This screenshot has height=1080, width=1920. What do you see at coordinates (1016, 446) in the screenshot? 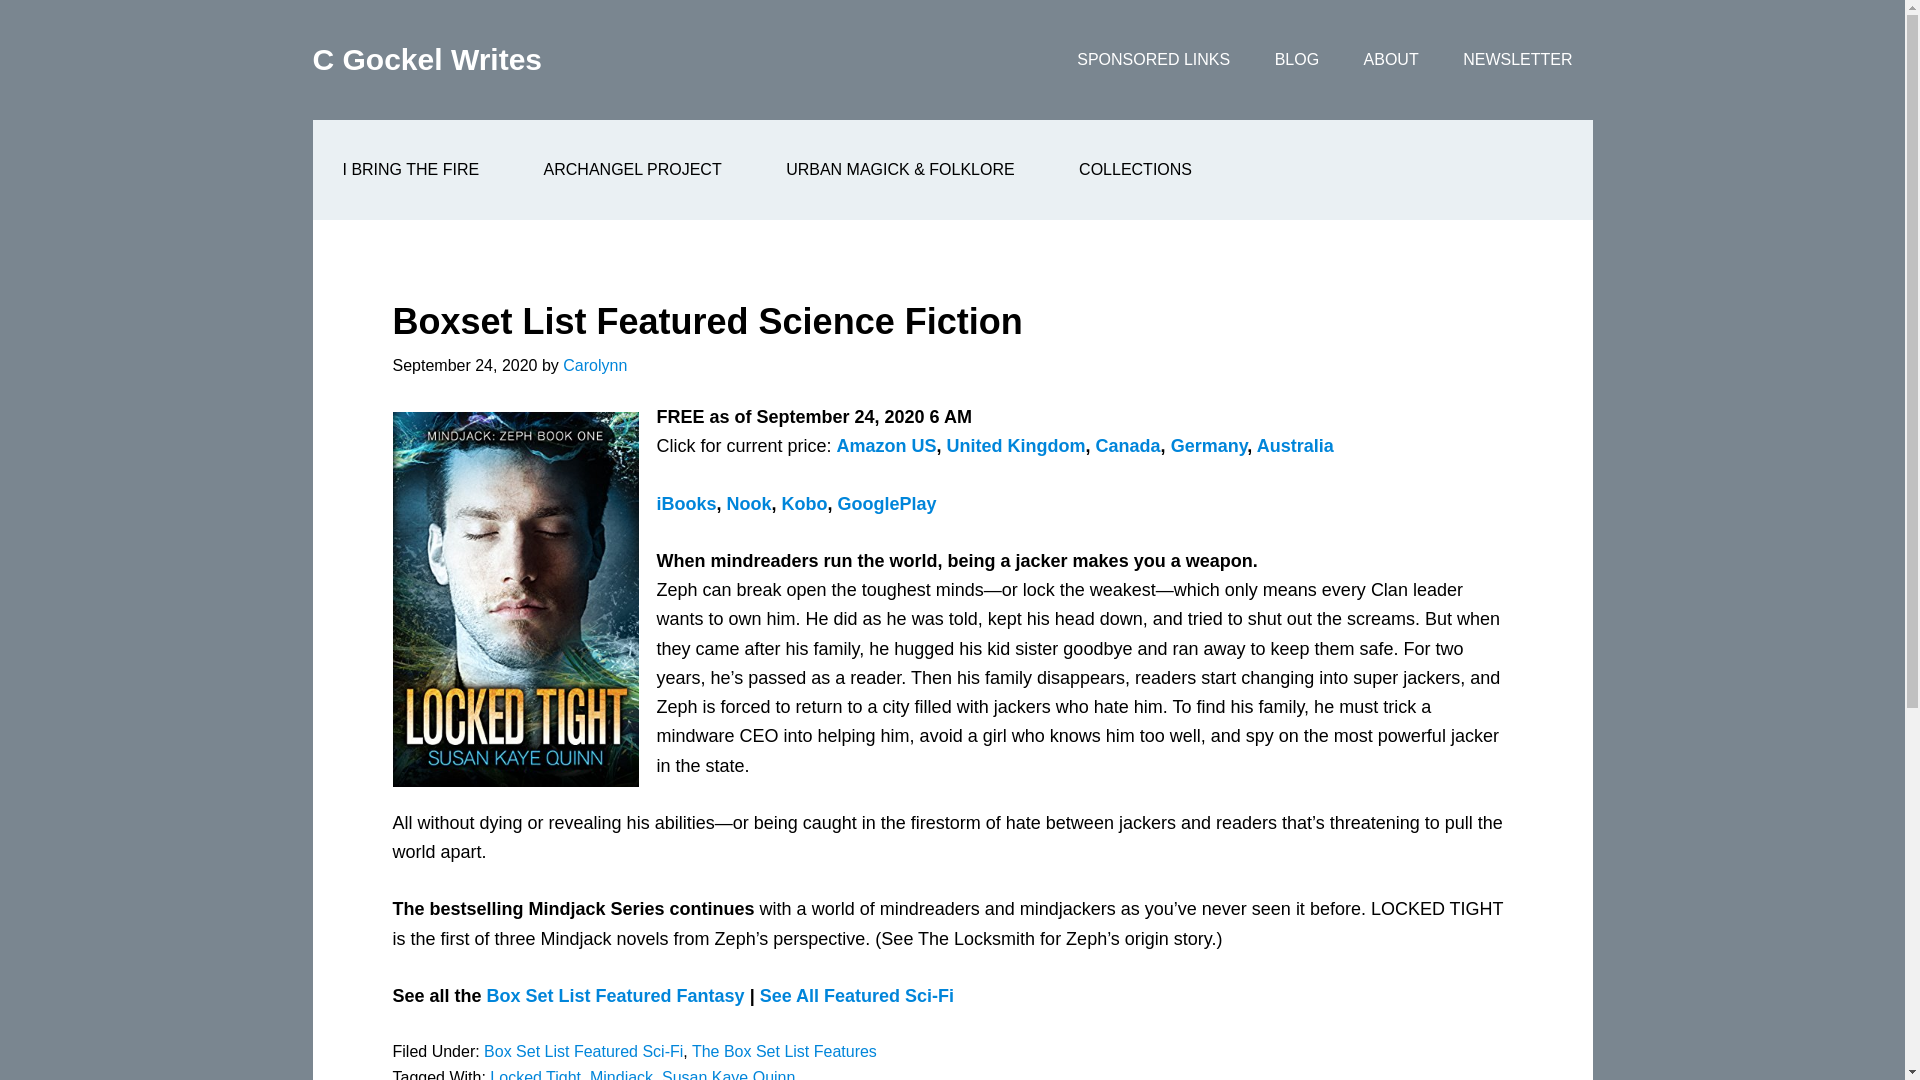
I see `United Kingdom` at bounding box center [1016, 446].